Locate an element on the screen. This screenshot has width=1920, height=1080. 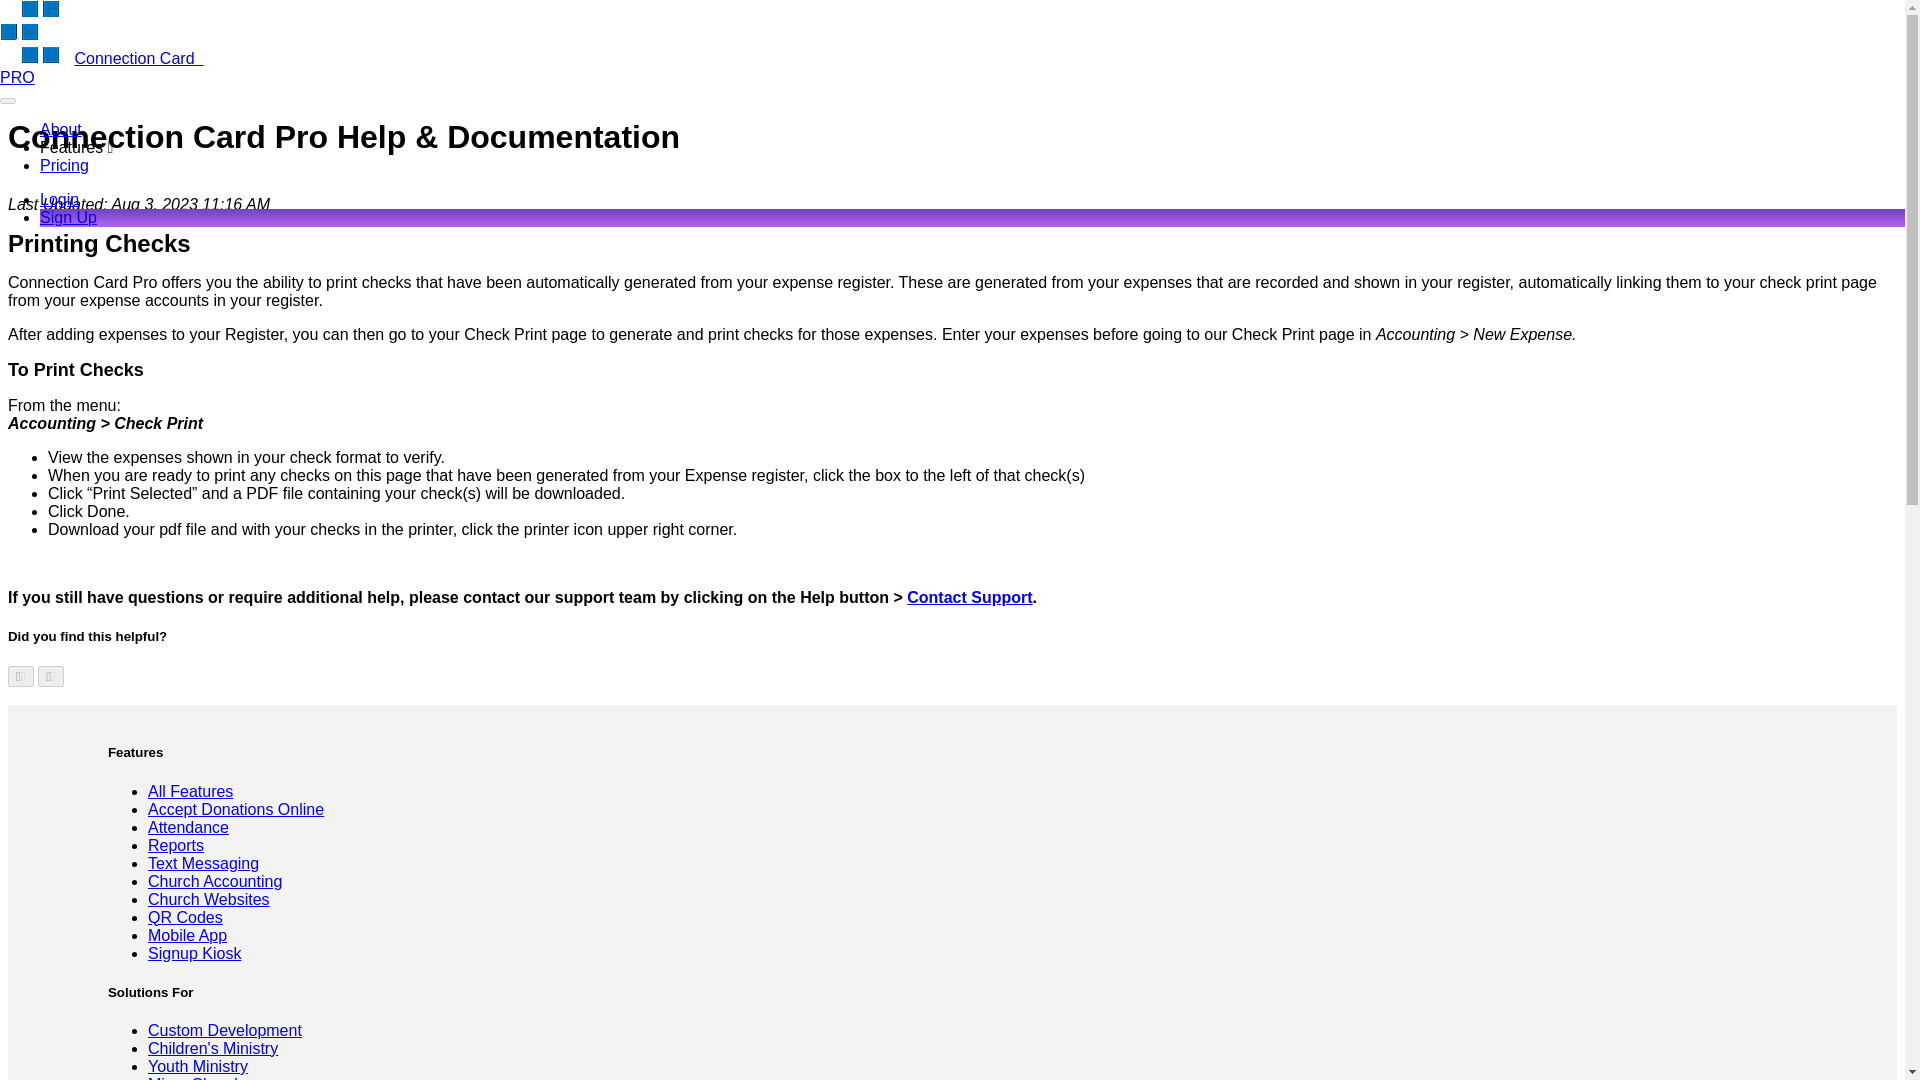
Micro Churches is located at coordinates (203, 1078).